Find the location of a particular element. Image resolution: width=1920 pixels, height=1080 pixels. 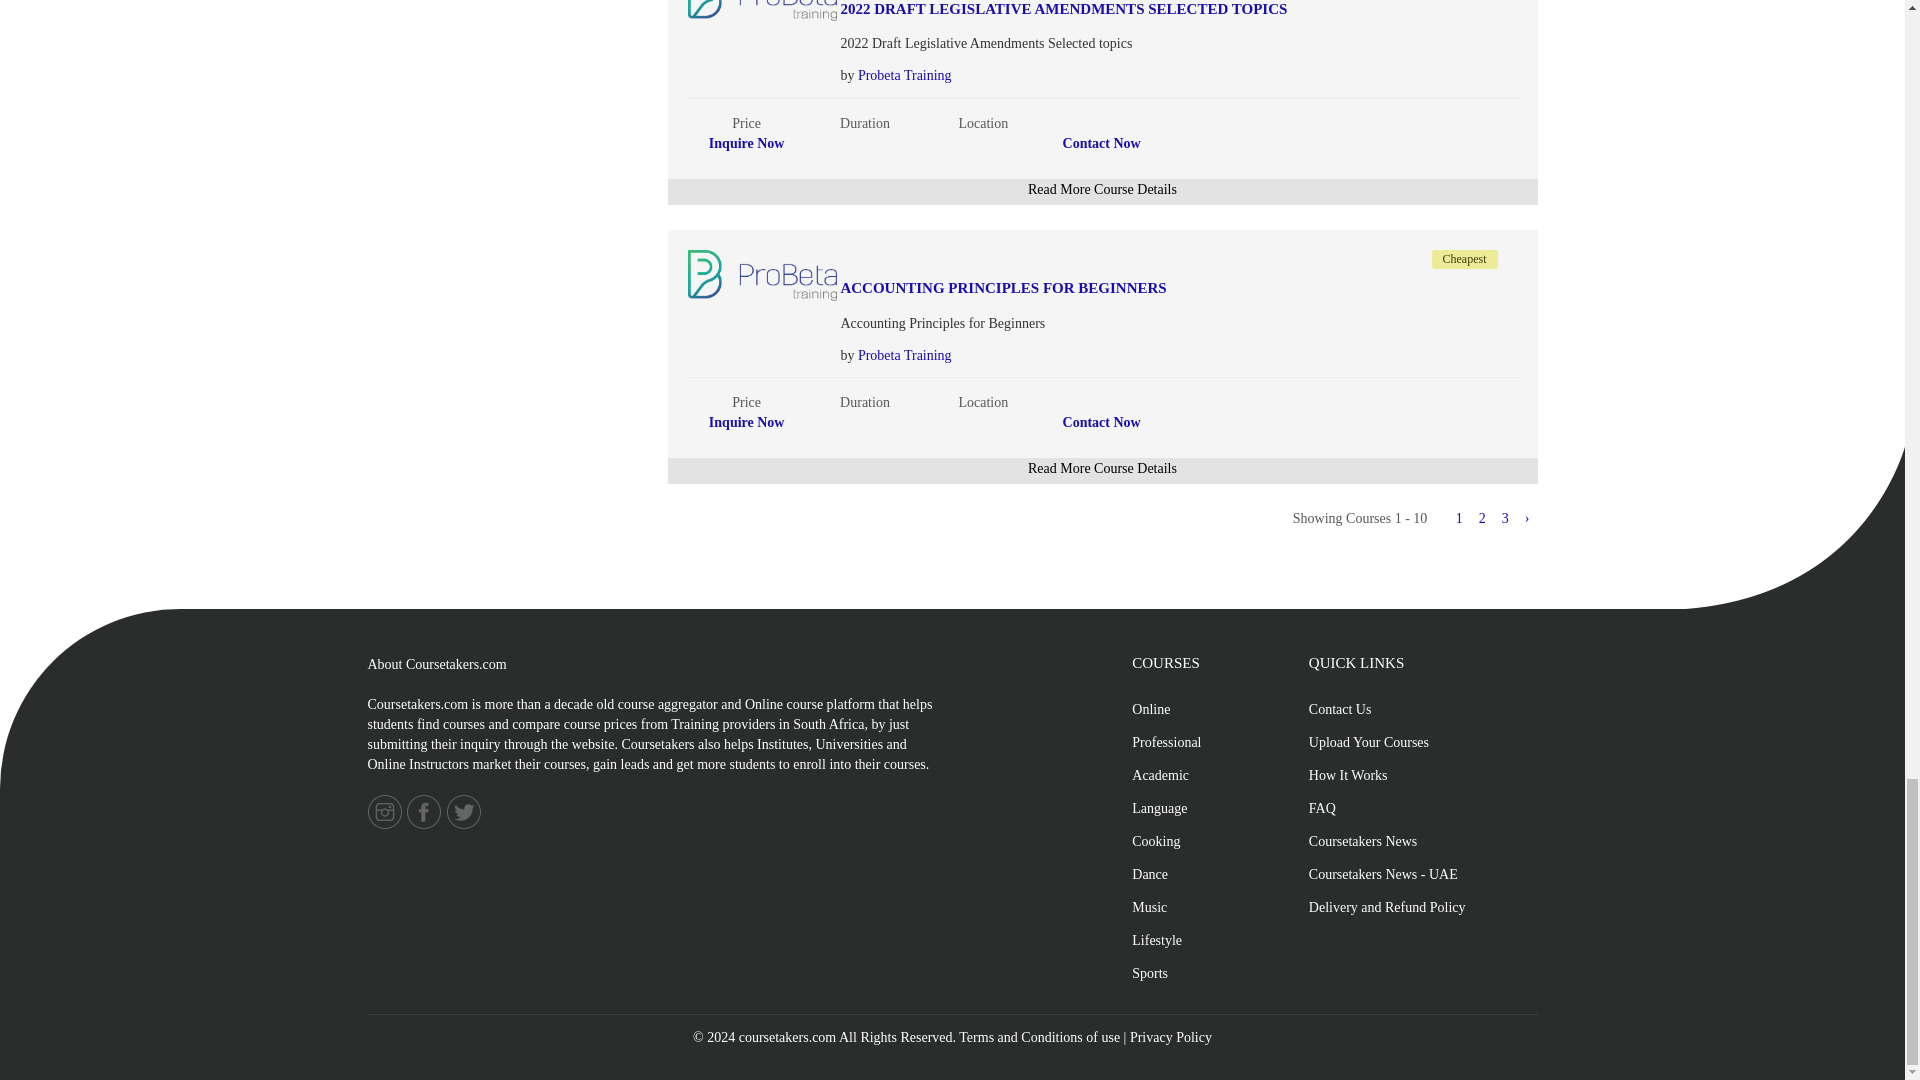

2022 Draft Legislative Amendments Selected Topics is located at coordinates (1105, 10).